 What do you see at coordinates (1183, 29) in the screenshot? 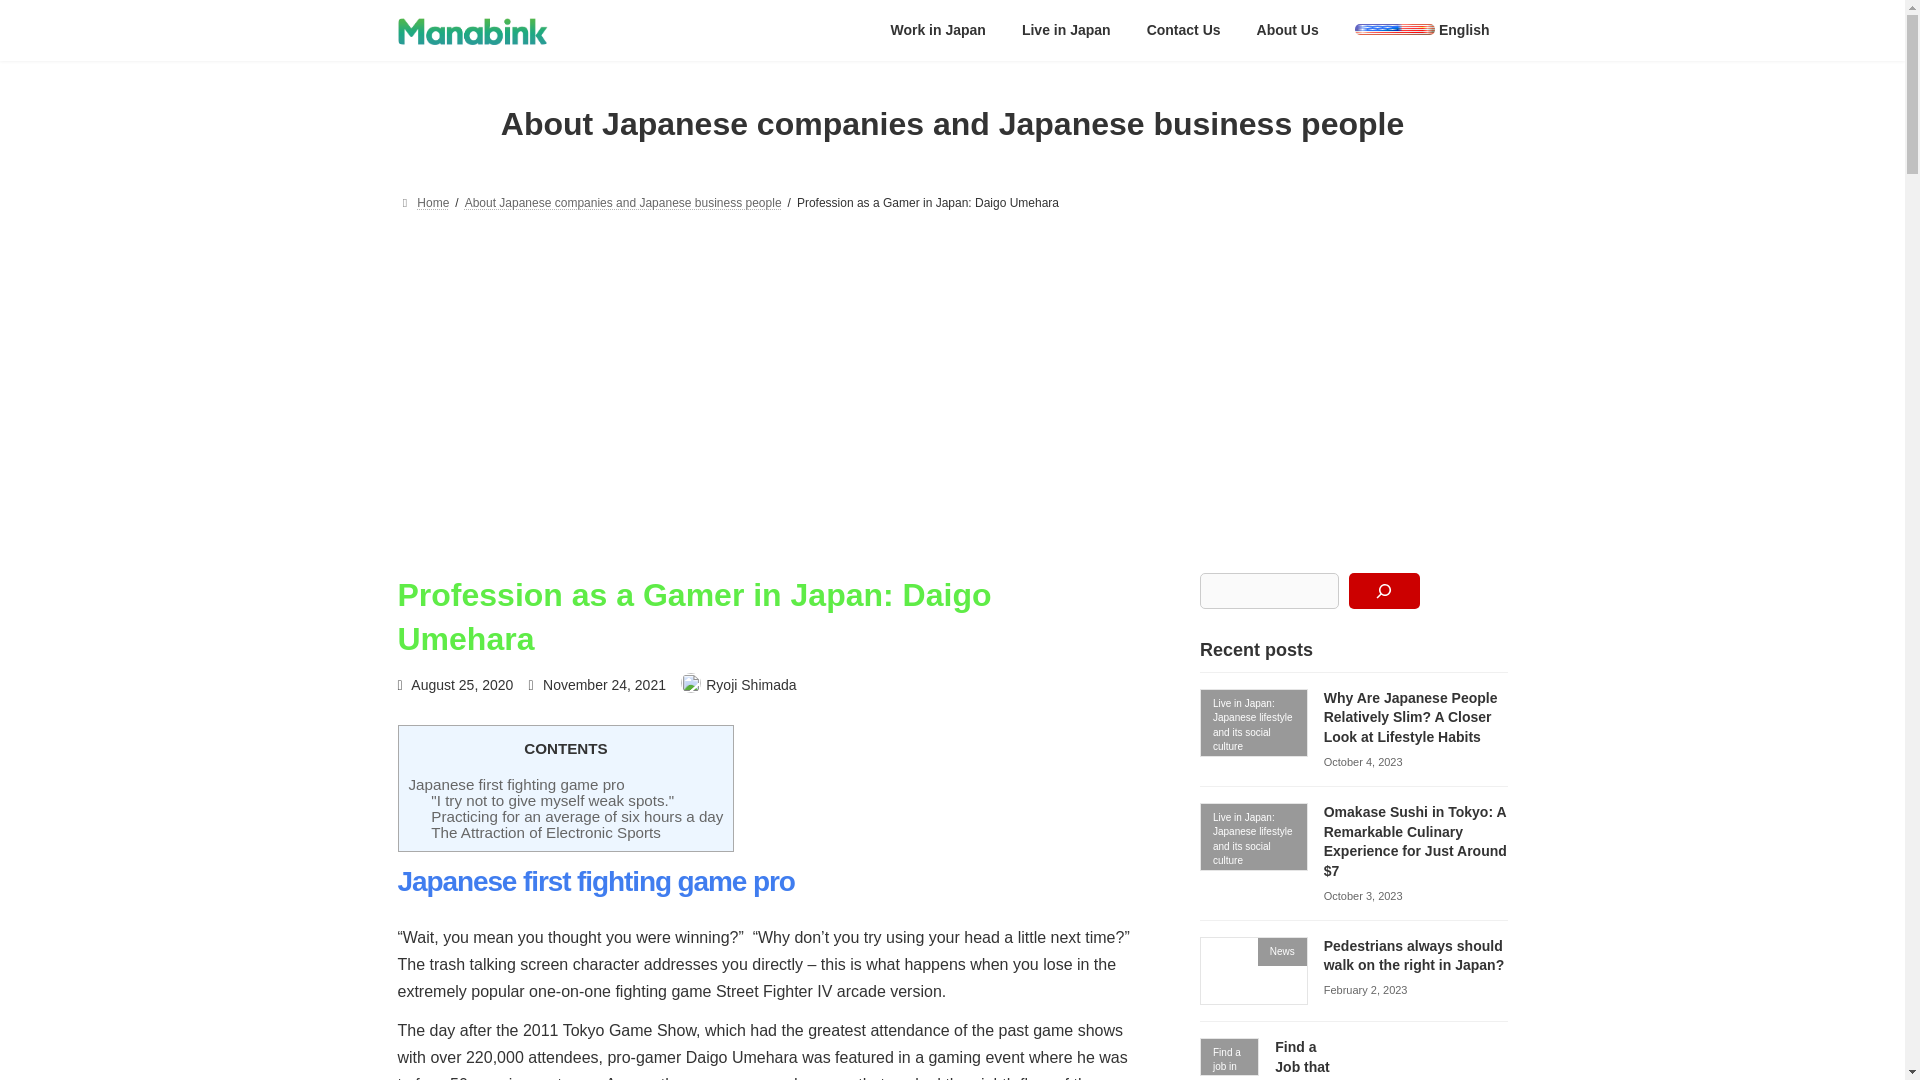
I see `Contact Us` at bounding box center [1183, 29].